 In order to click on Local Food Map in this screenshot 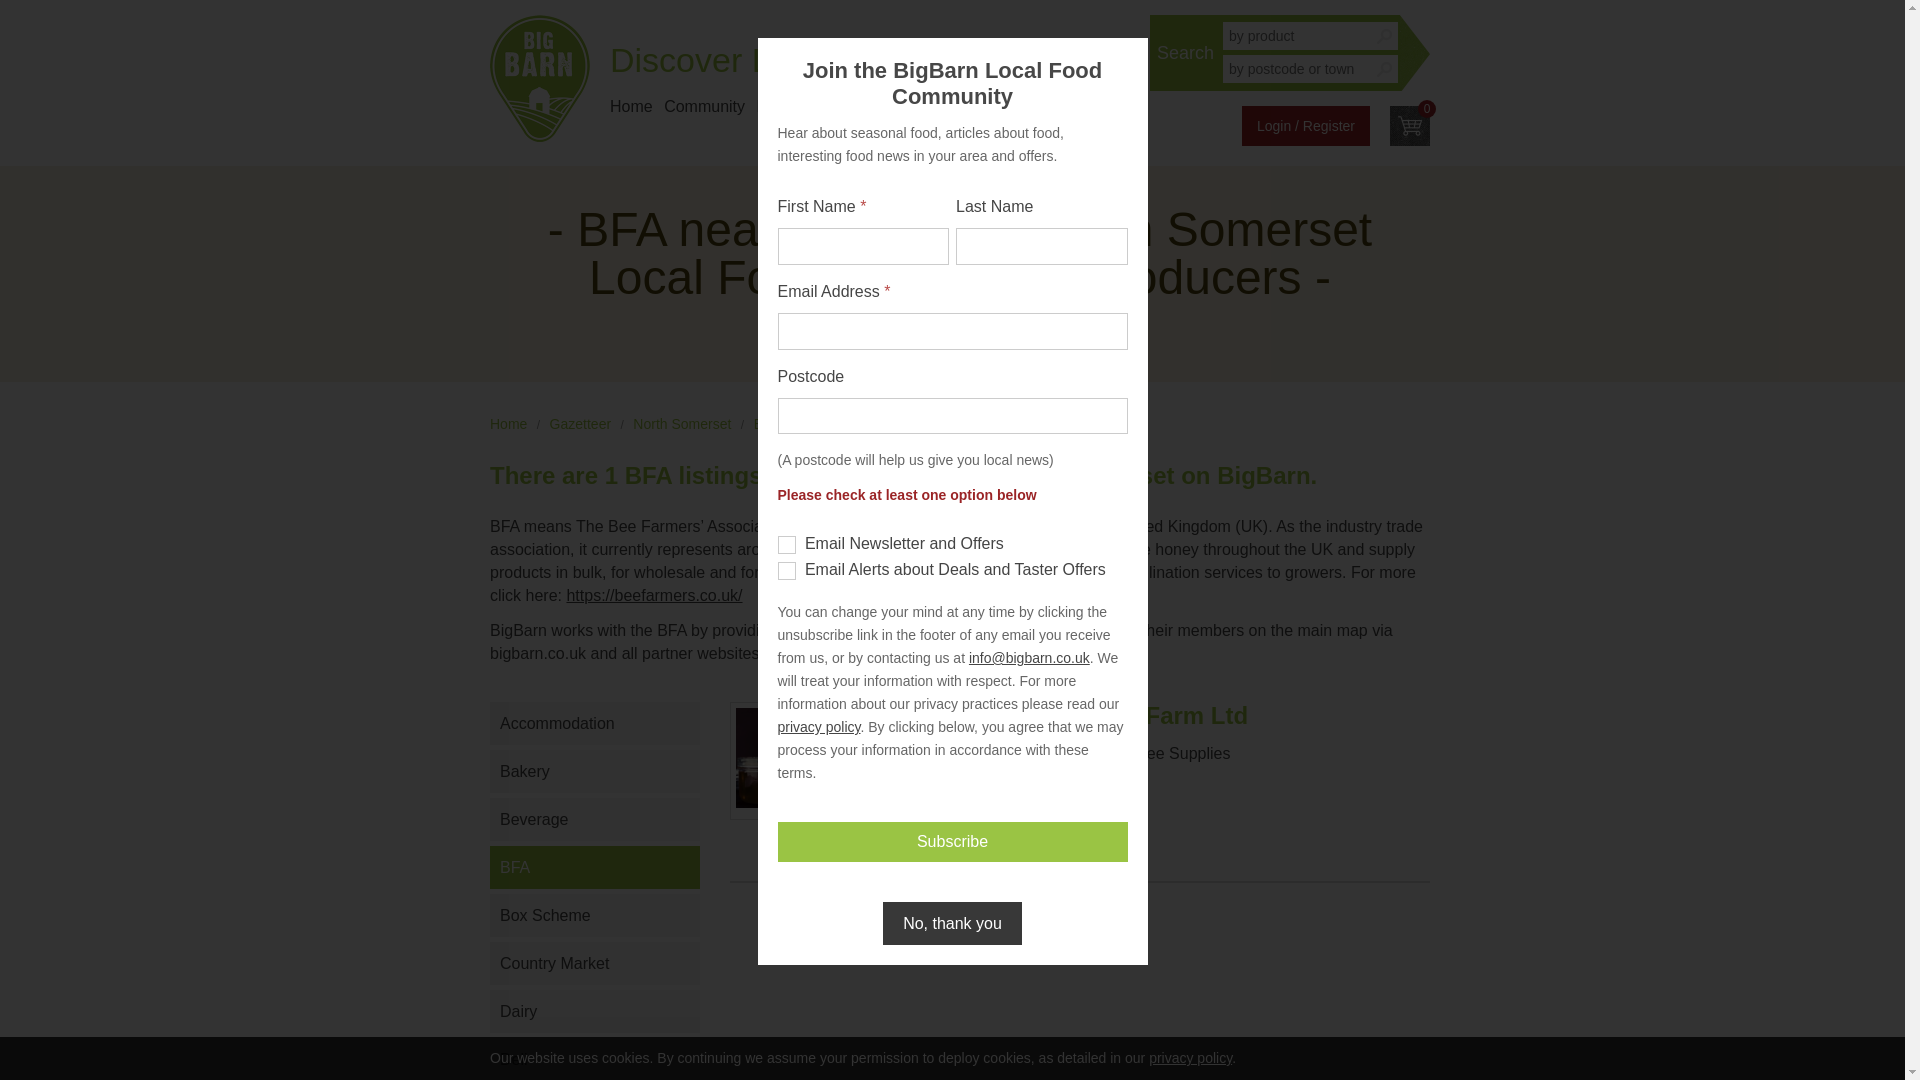, I will do `click(814, 106)`.